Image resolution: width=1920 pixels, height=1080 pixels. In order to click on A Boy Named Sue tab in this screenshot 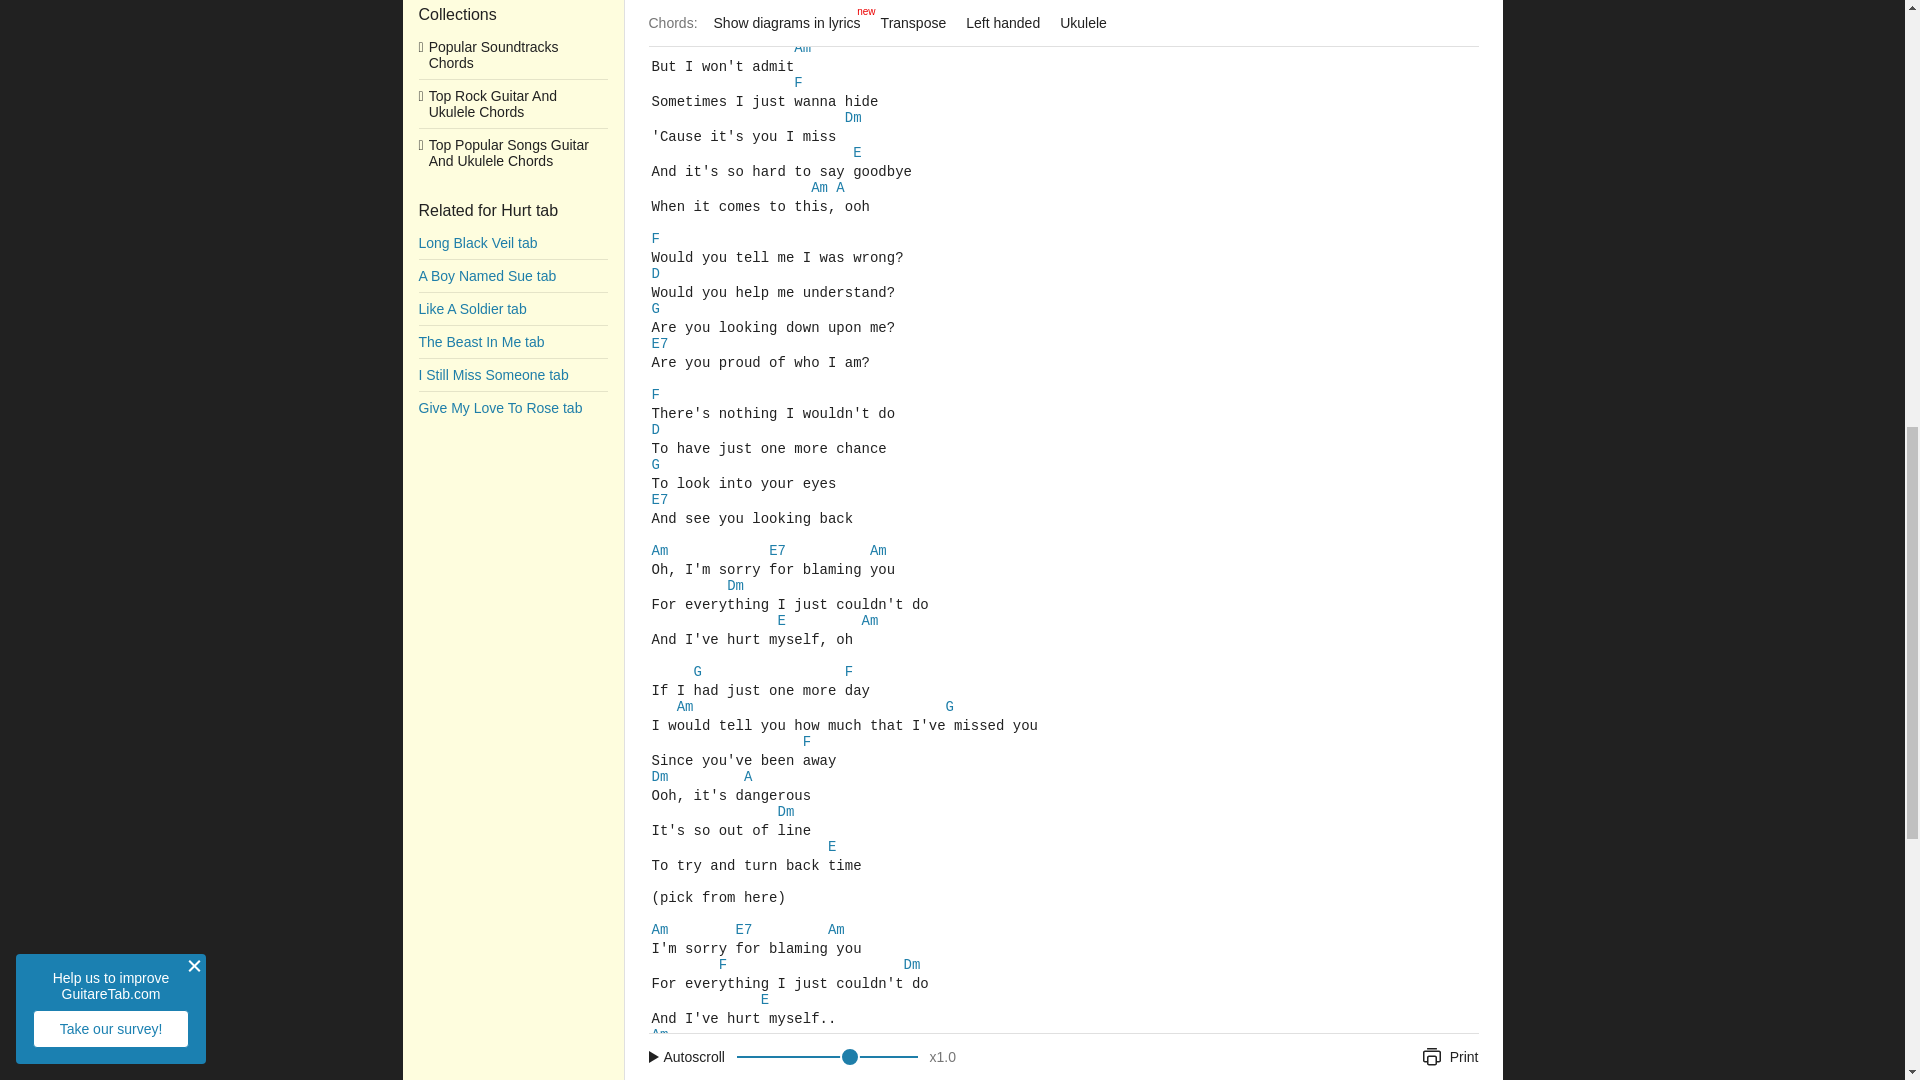, I will do `click(512, 45)`.